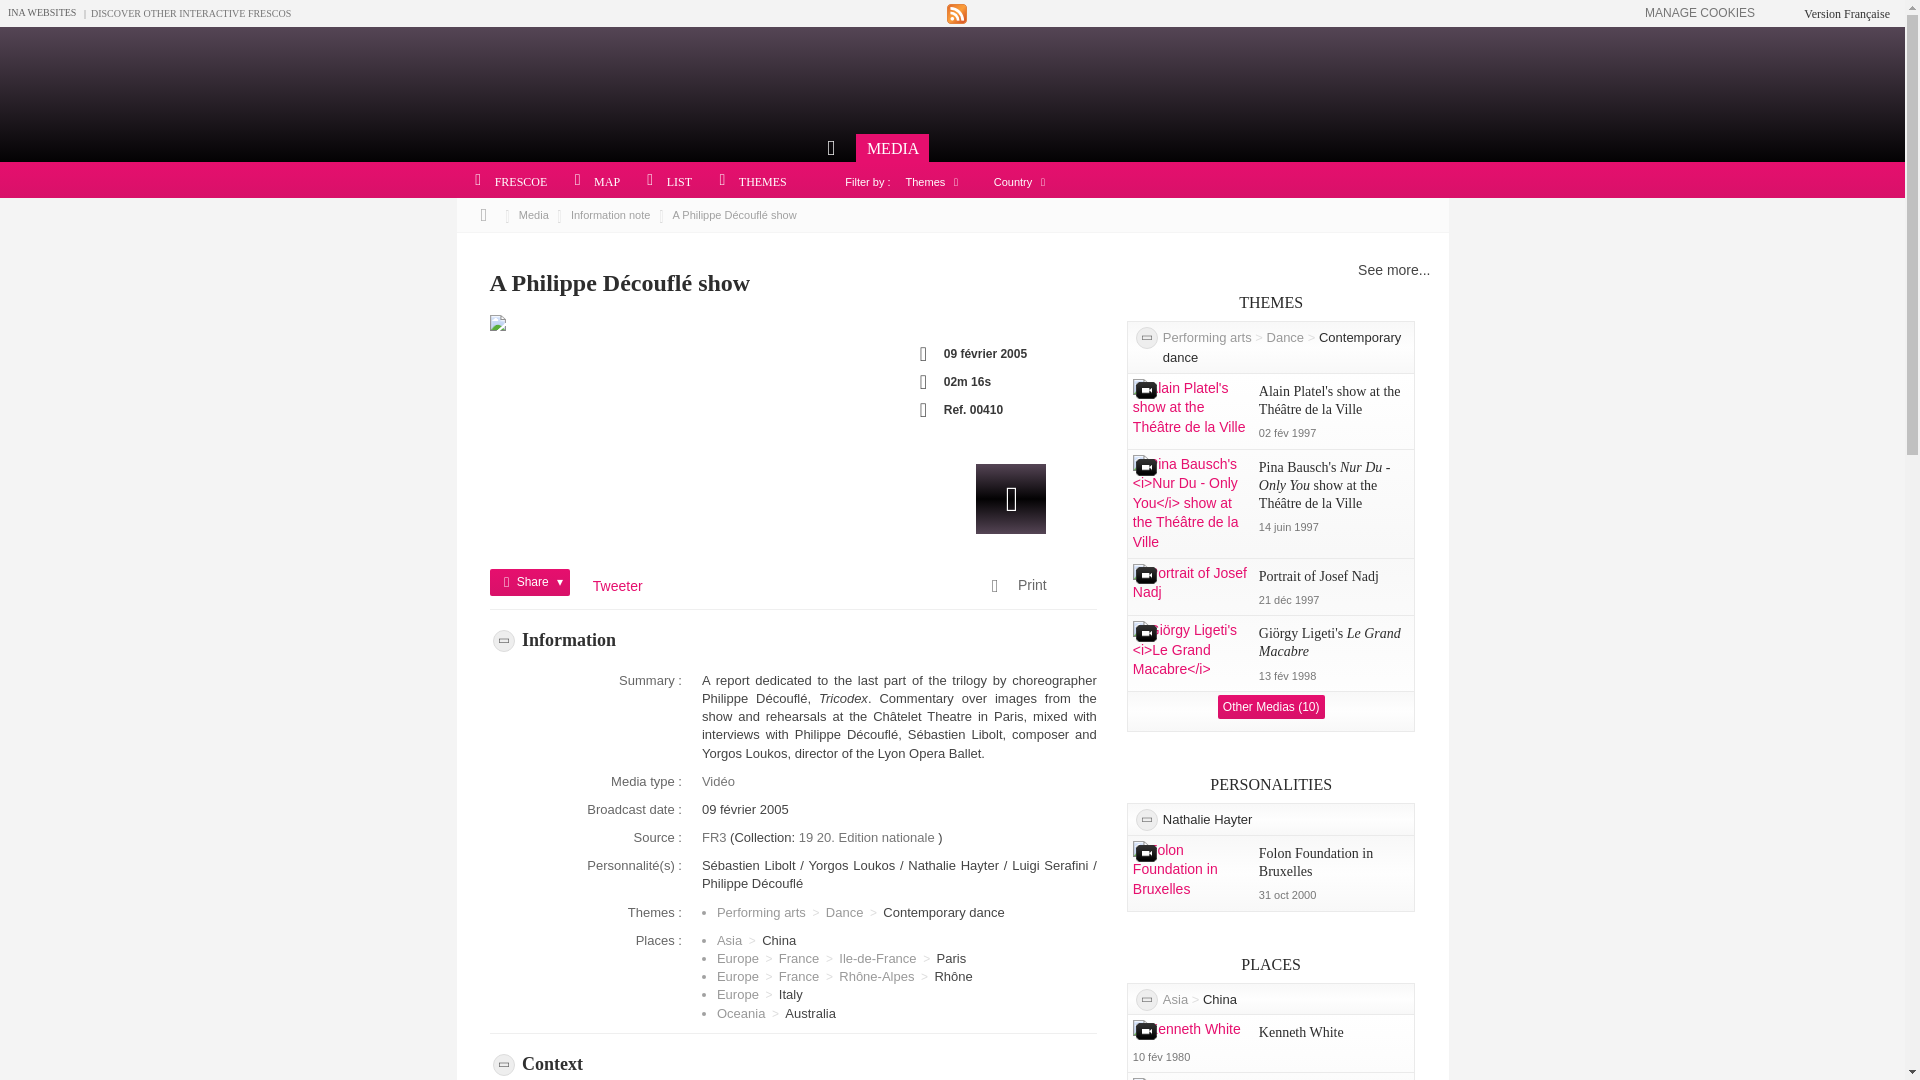  Describe the element at coordinates (944, 912) in the screenshot. I see `Contemporary dance` at that location.